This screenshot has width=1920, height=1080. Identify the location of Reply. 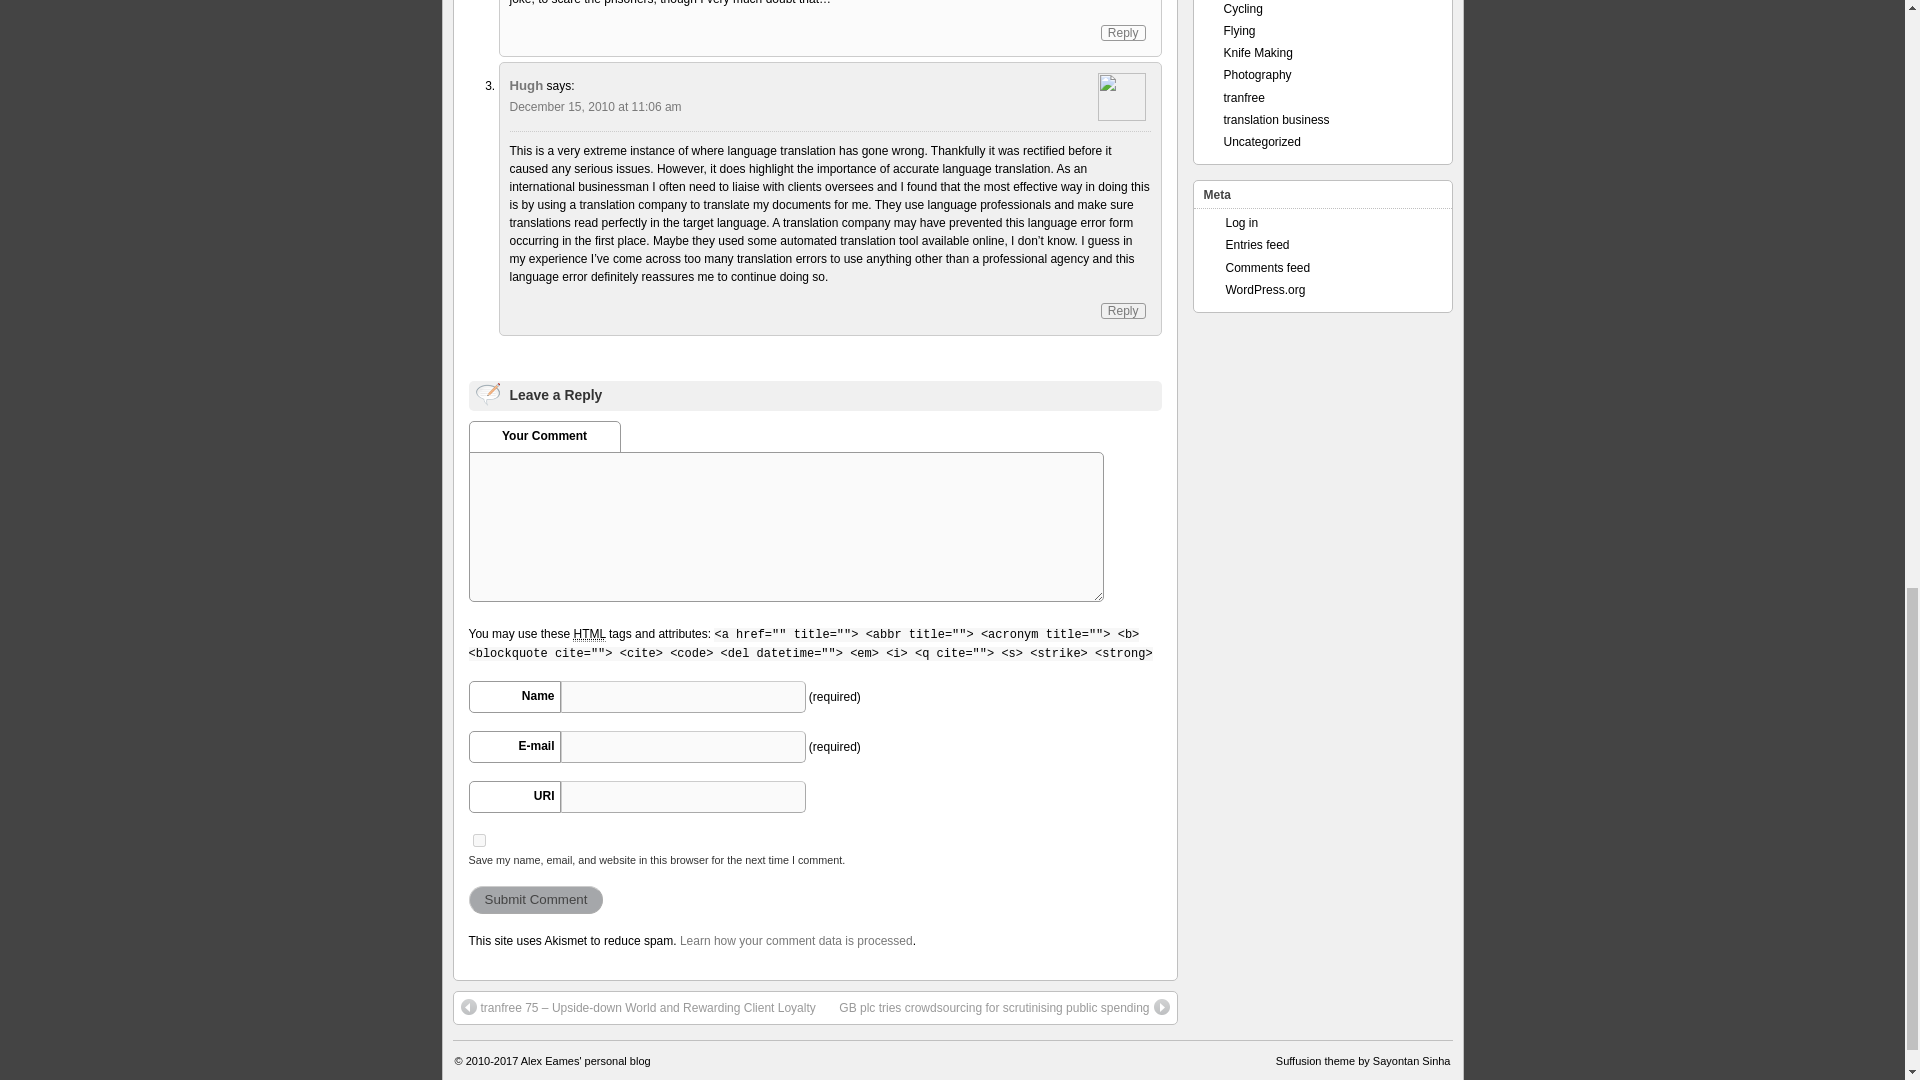
(1123, 310).